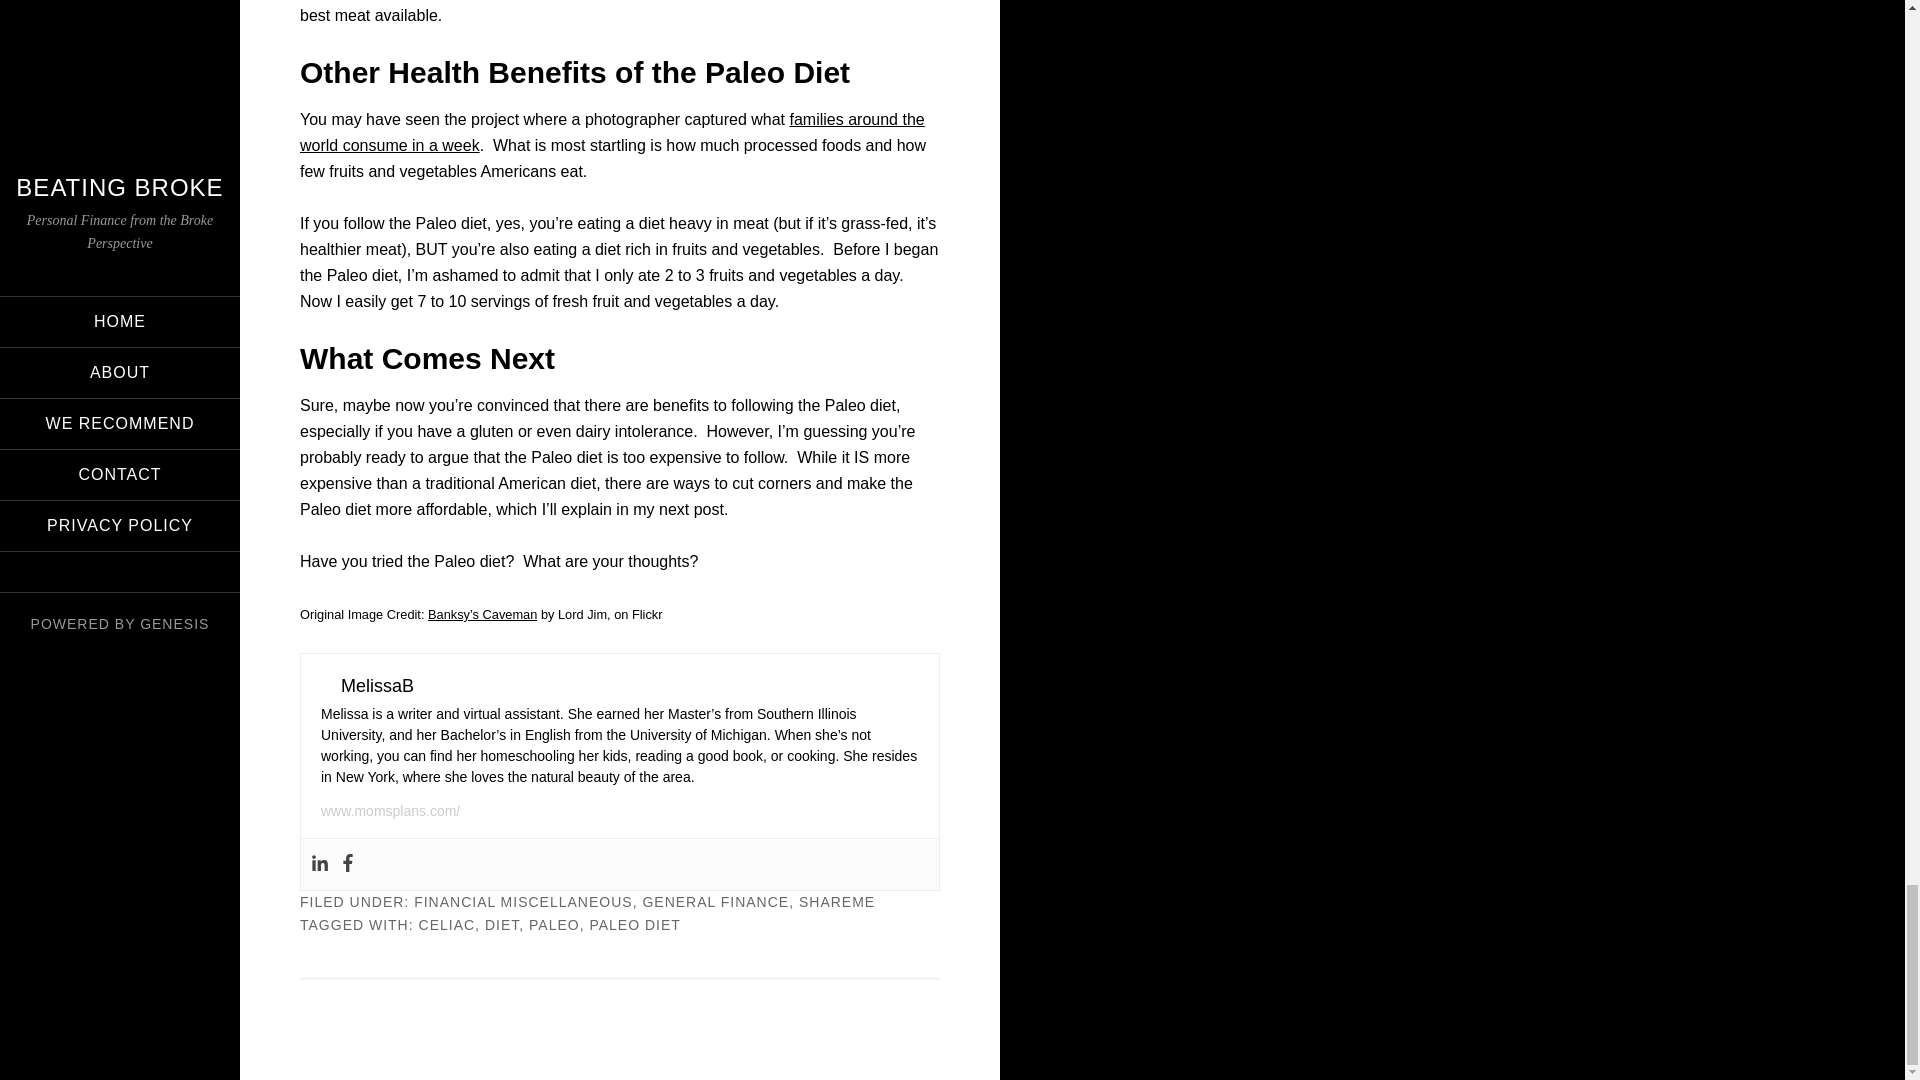  Describe the element at coordinates (378, 686) in the screenshot. I see `MelissaB` at that location.